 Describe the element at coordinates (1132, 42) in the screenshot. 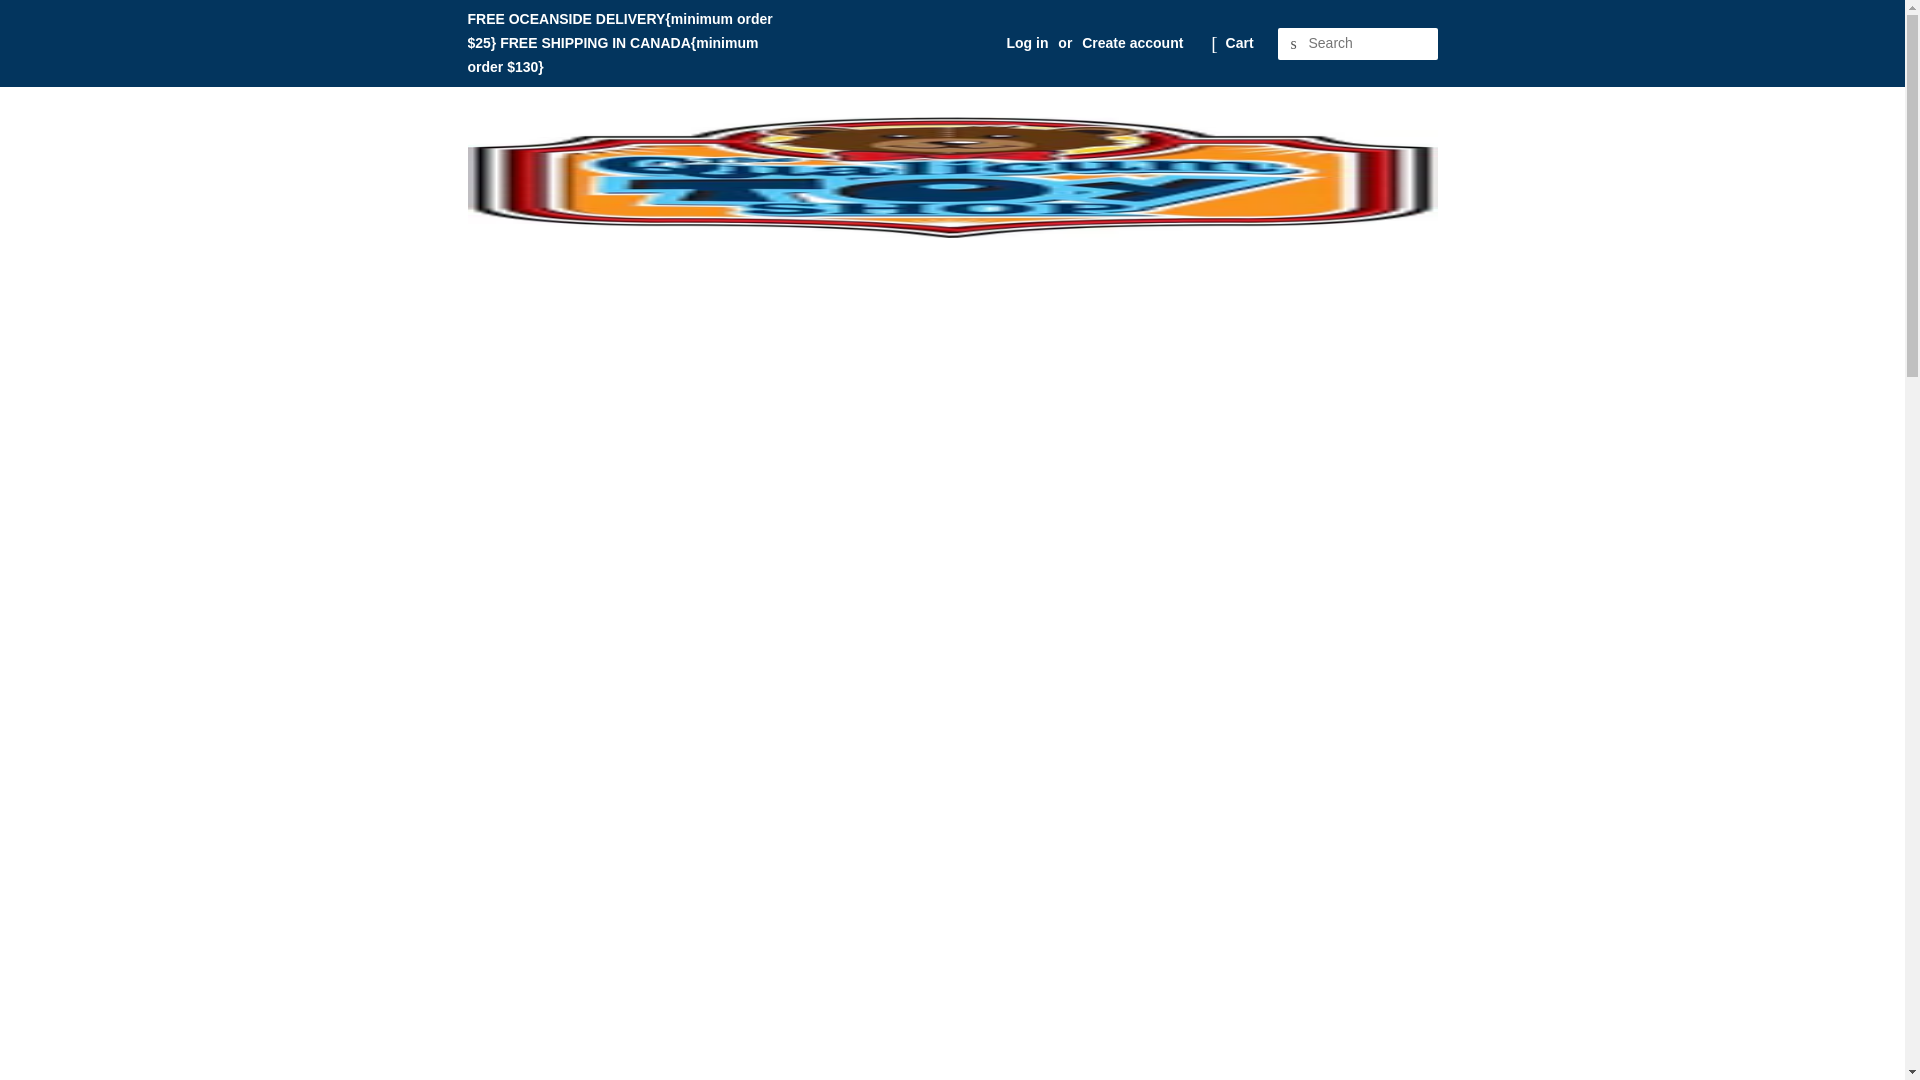

I see `Create account` at that location.